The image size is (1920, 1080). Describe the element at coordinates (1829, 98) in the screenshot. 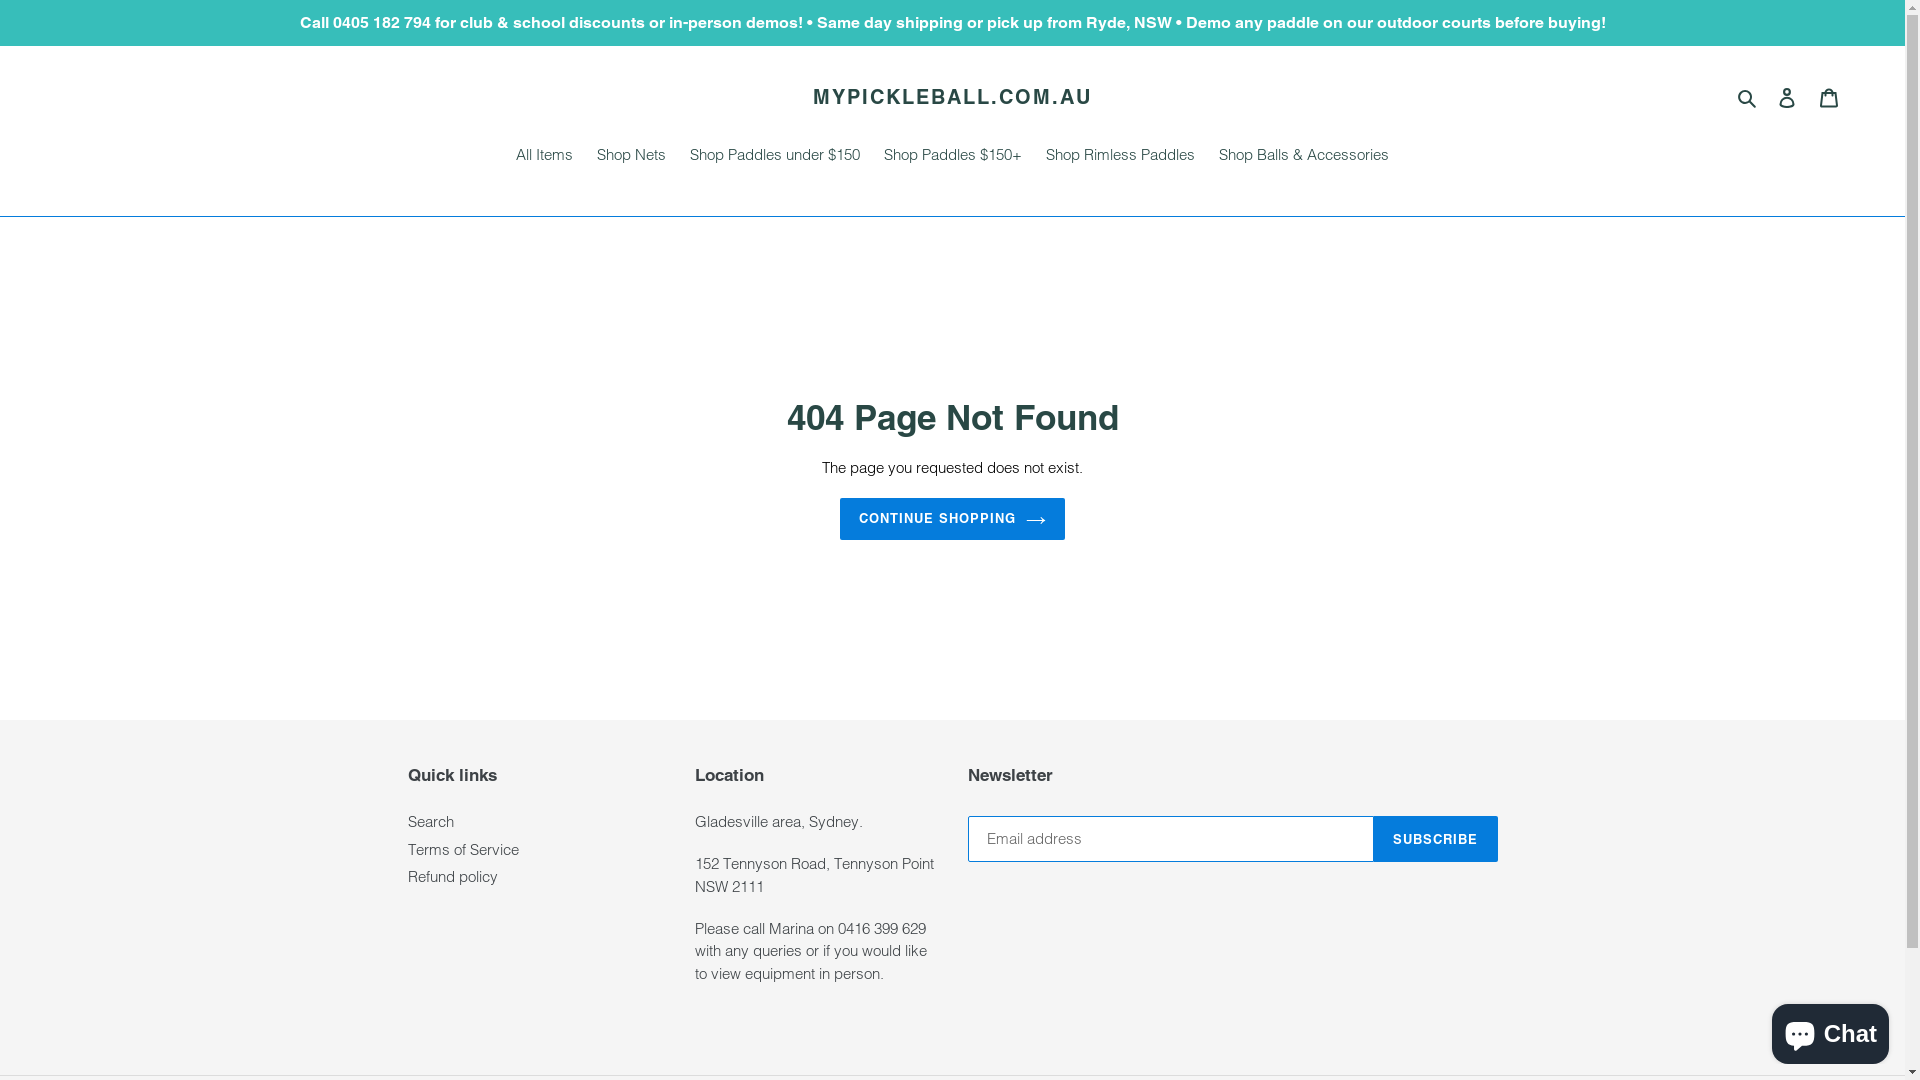

I see `Cart` at that location.